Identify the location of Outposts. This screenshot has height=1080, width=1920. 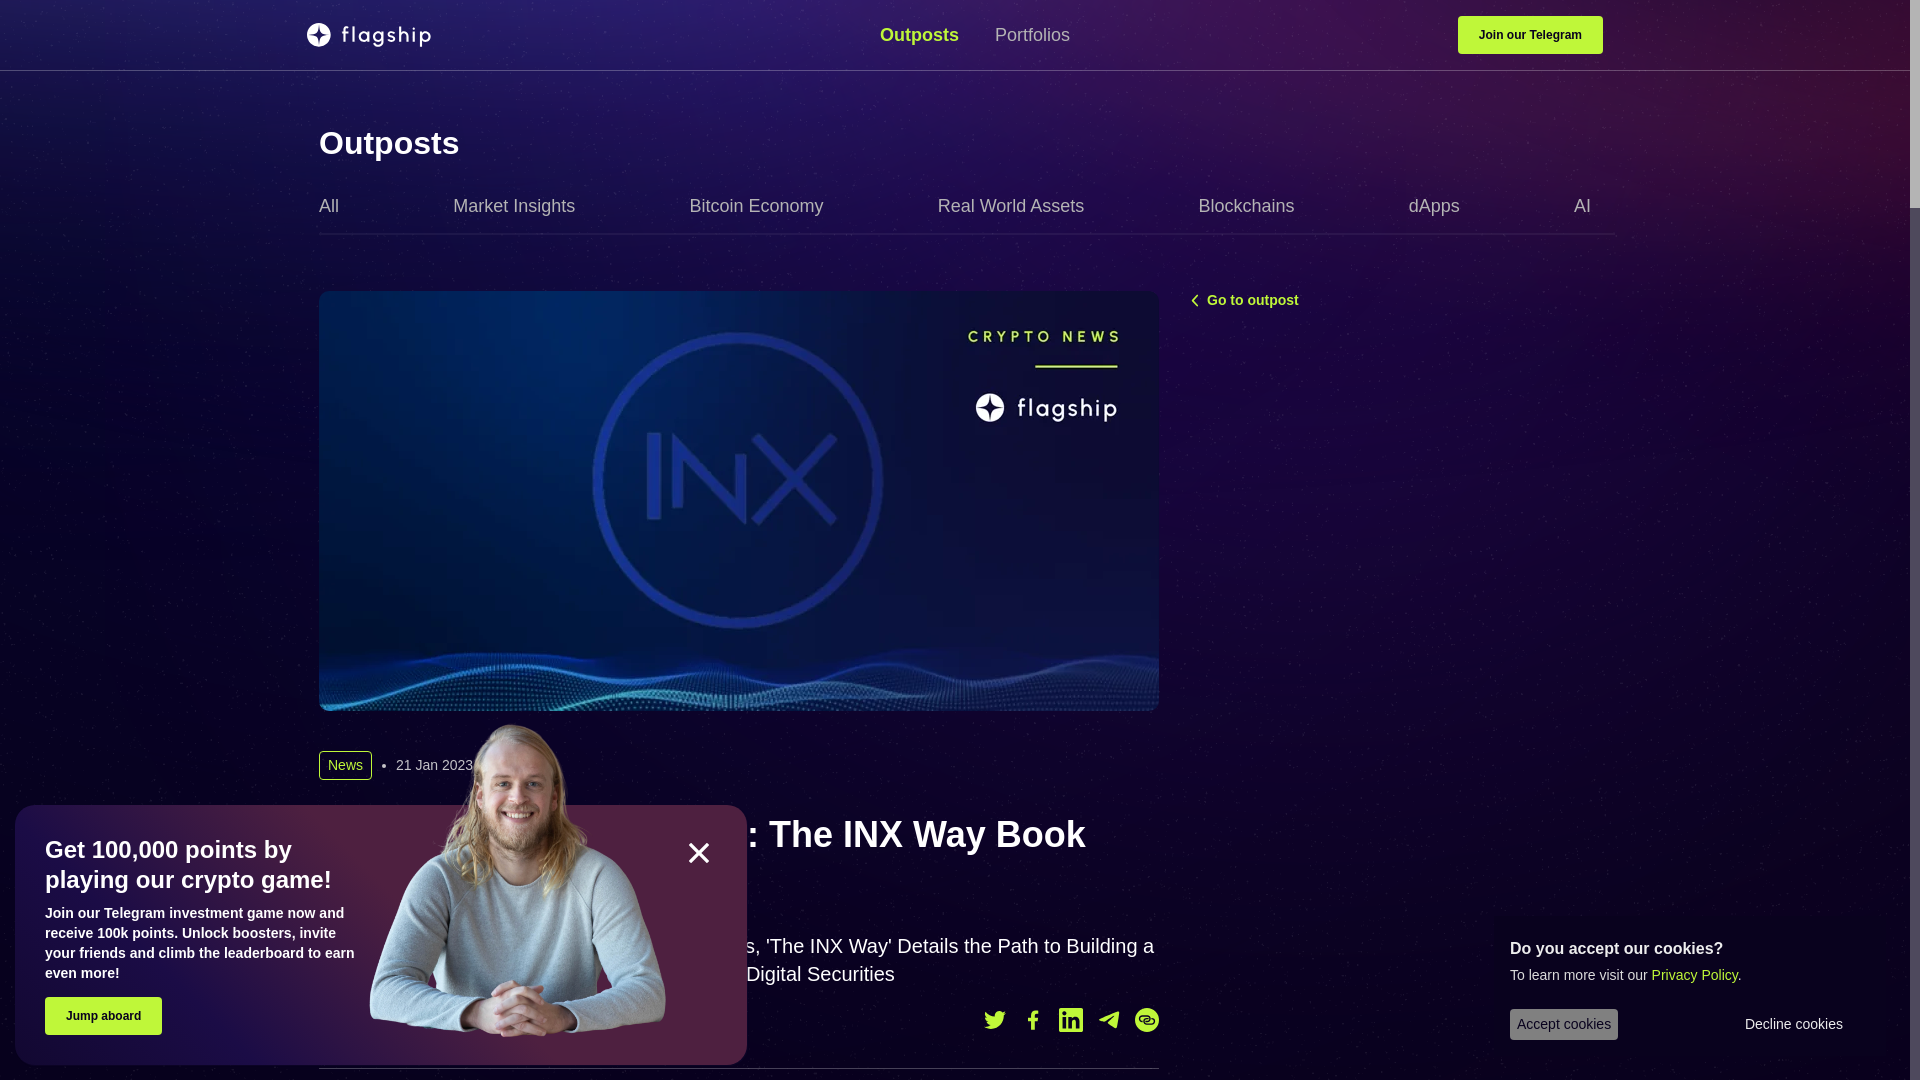
(388, 142).